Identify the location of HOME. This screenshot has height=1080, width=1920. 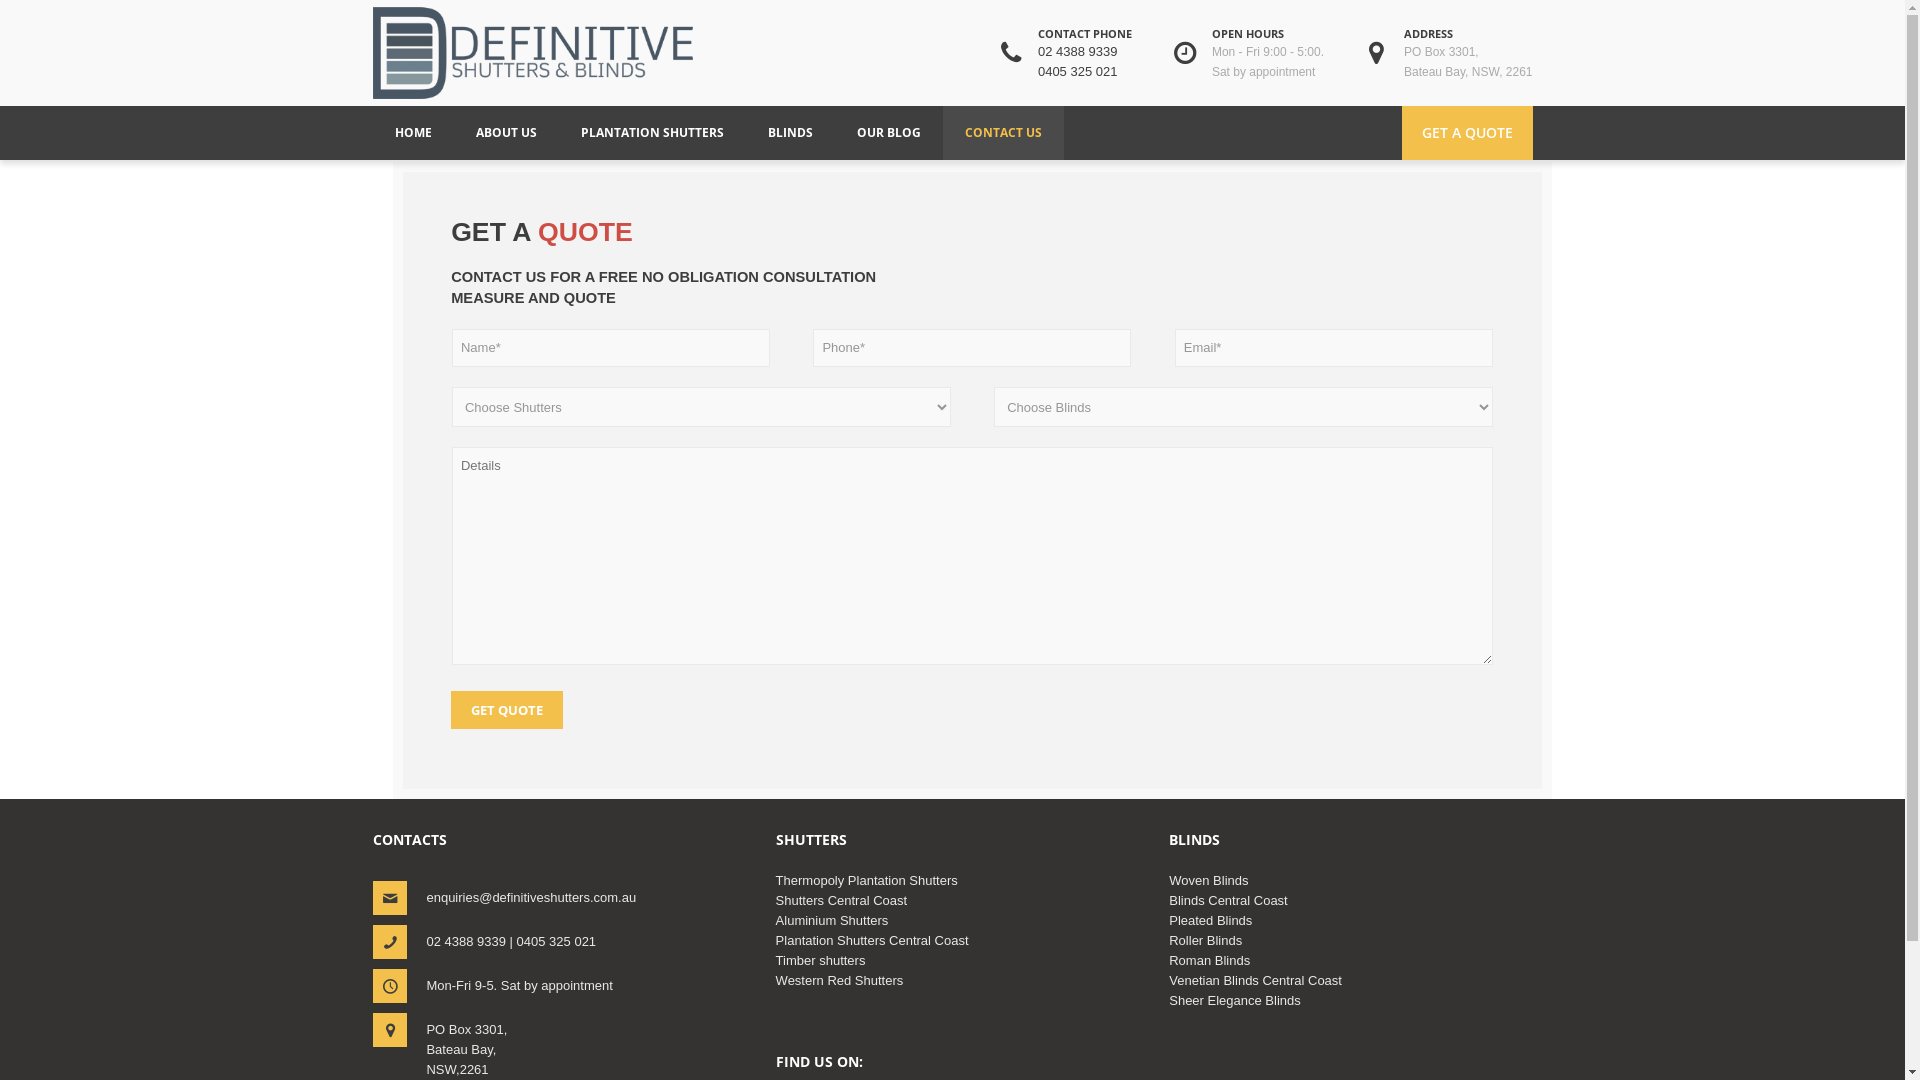
(412, 133).